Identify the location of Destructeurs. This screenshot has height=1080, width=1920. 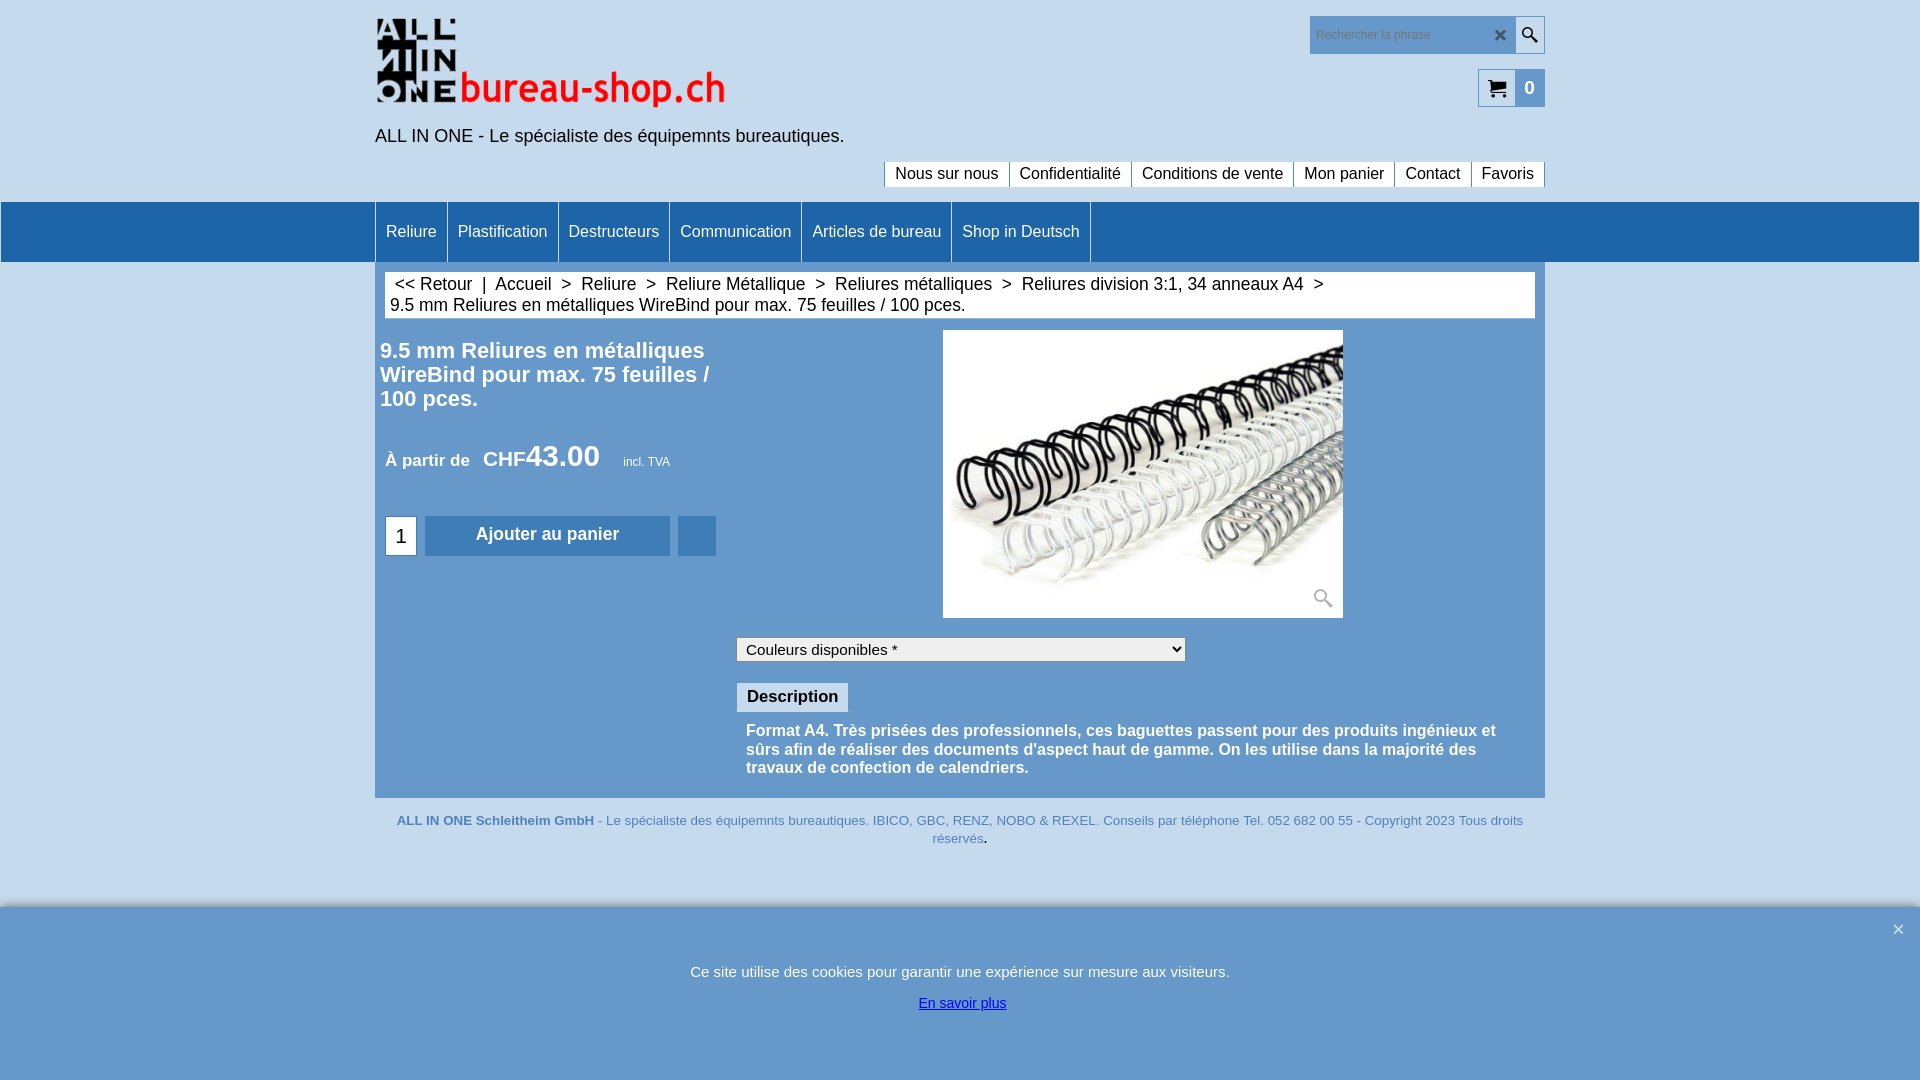
(614, 232).